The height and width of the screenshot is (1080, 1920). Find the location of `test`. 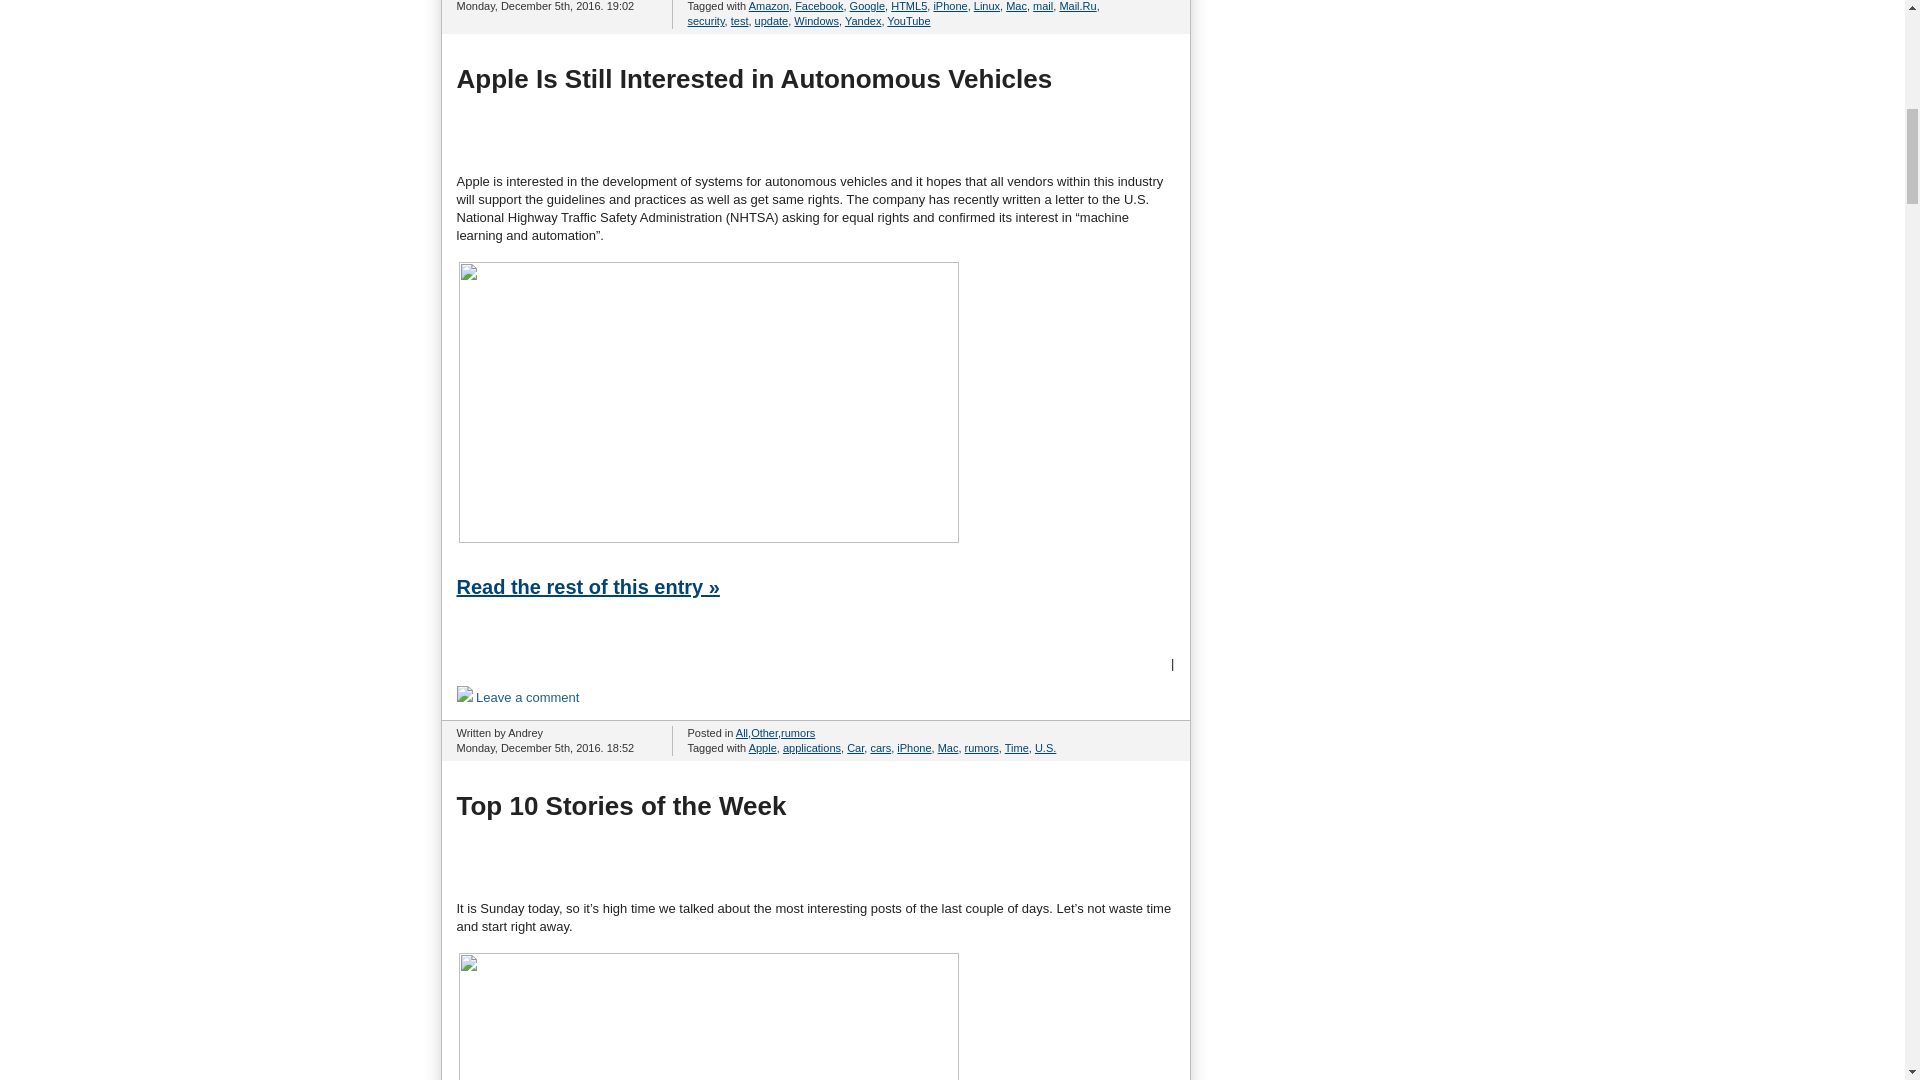

test is located at coordinates (740, 21).